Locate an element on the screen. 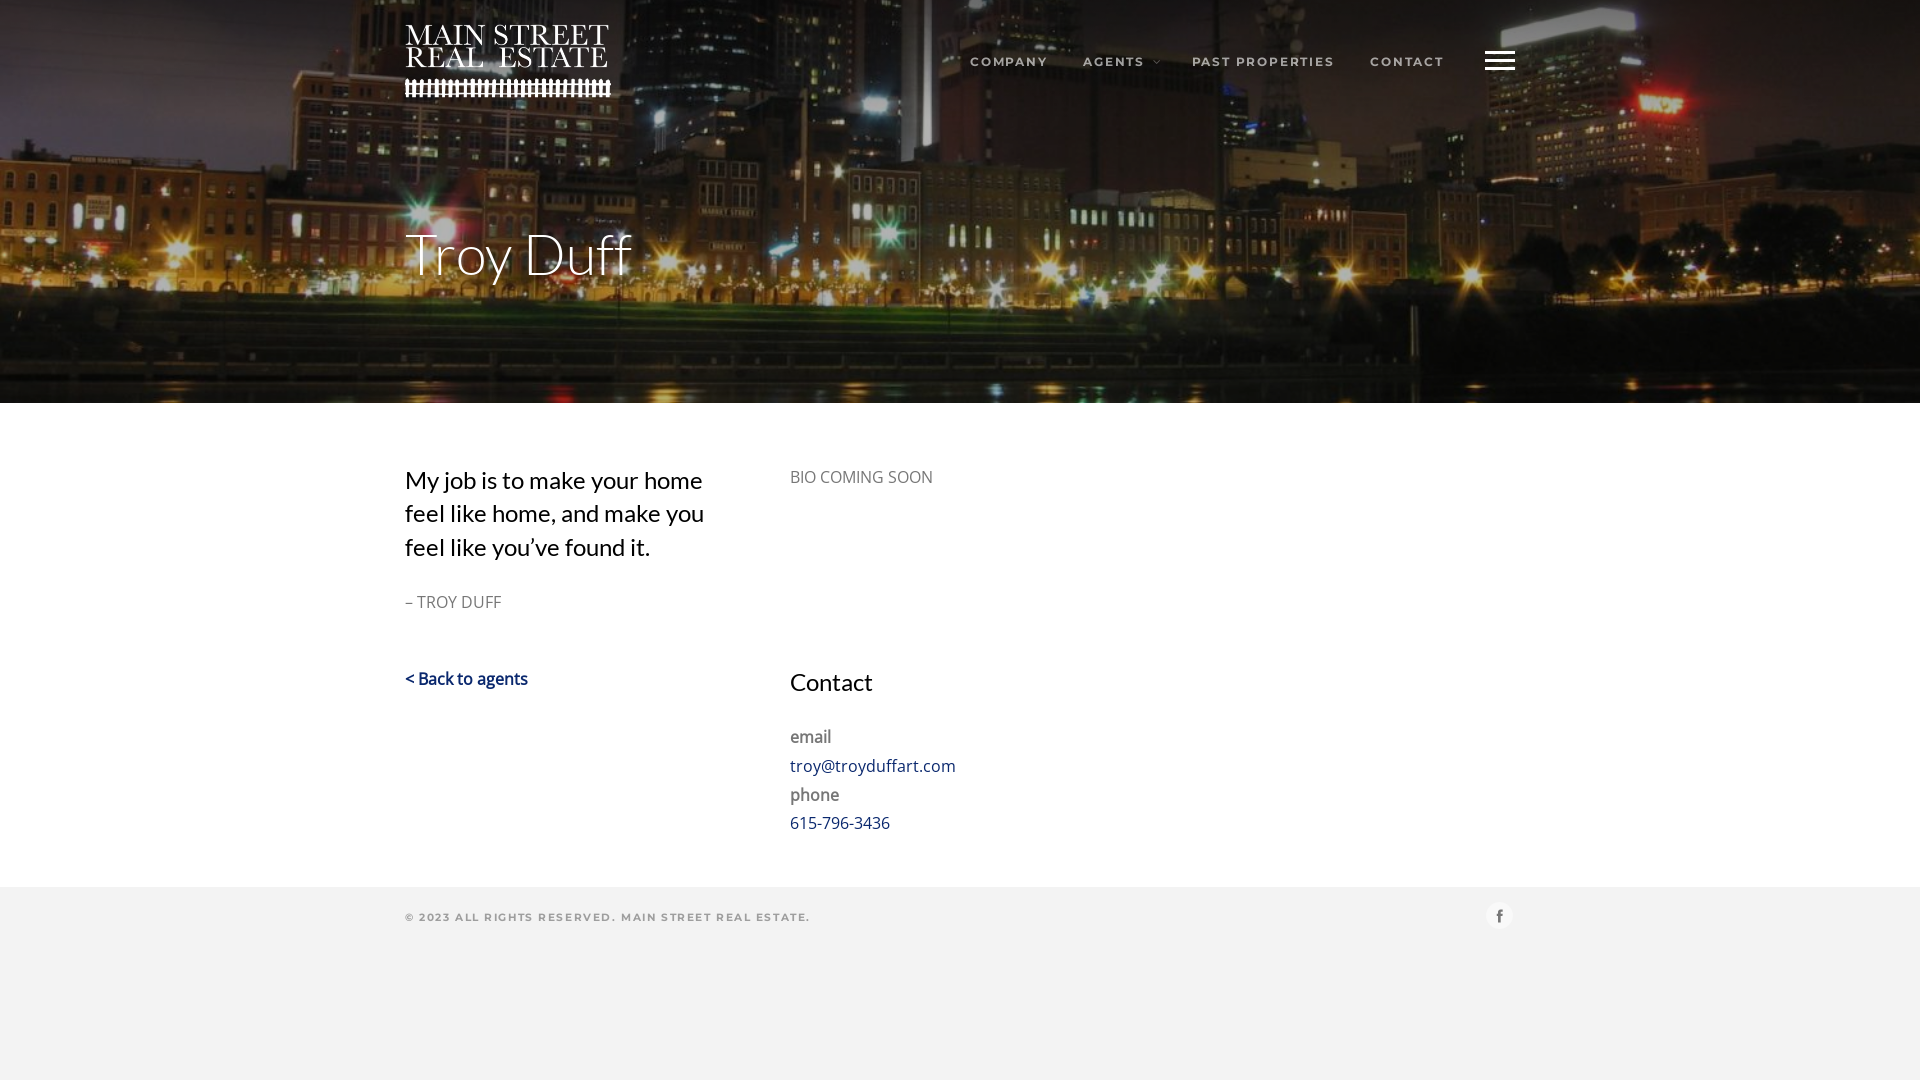 Image resolution: width=1920 pixels, height=1080 pixels. Follow Me on facebook is located at coordinates (1500, 916).